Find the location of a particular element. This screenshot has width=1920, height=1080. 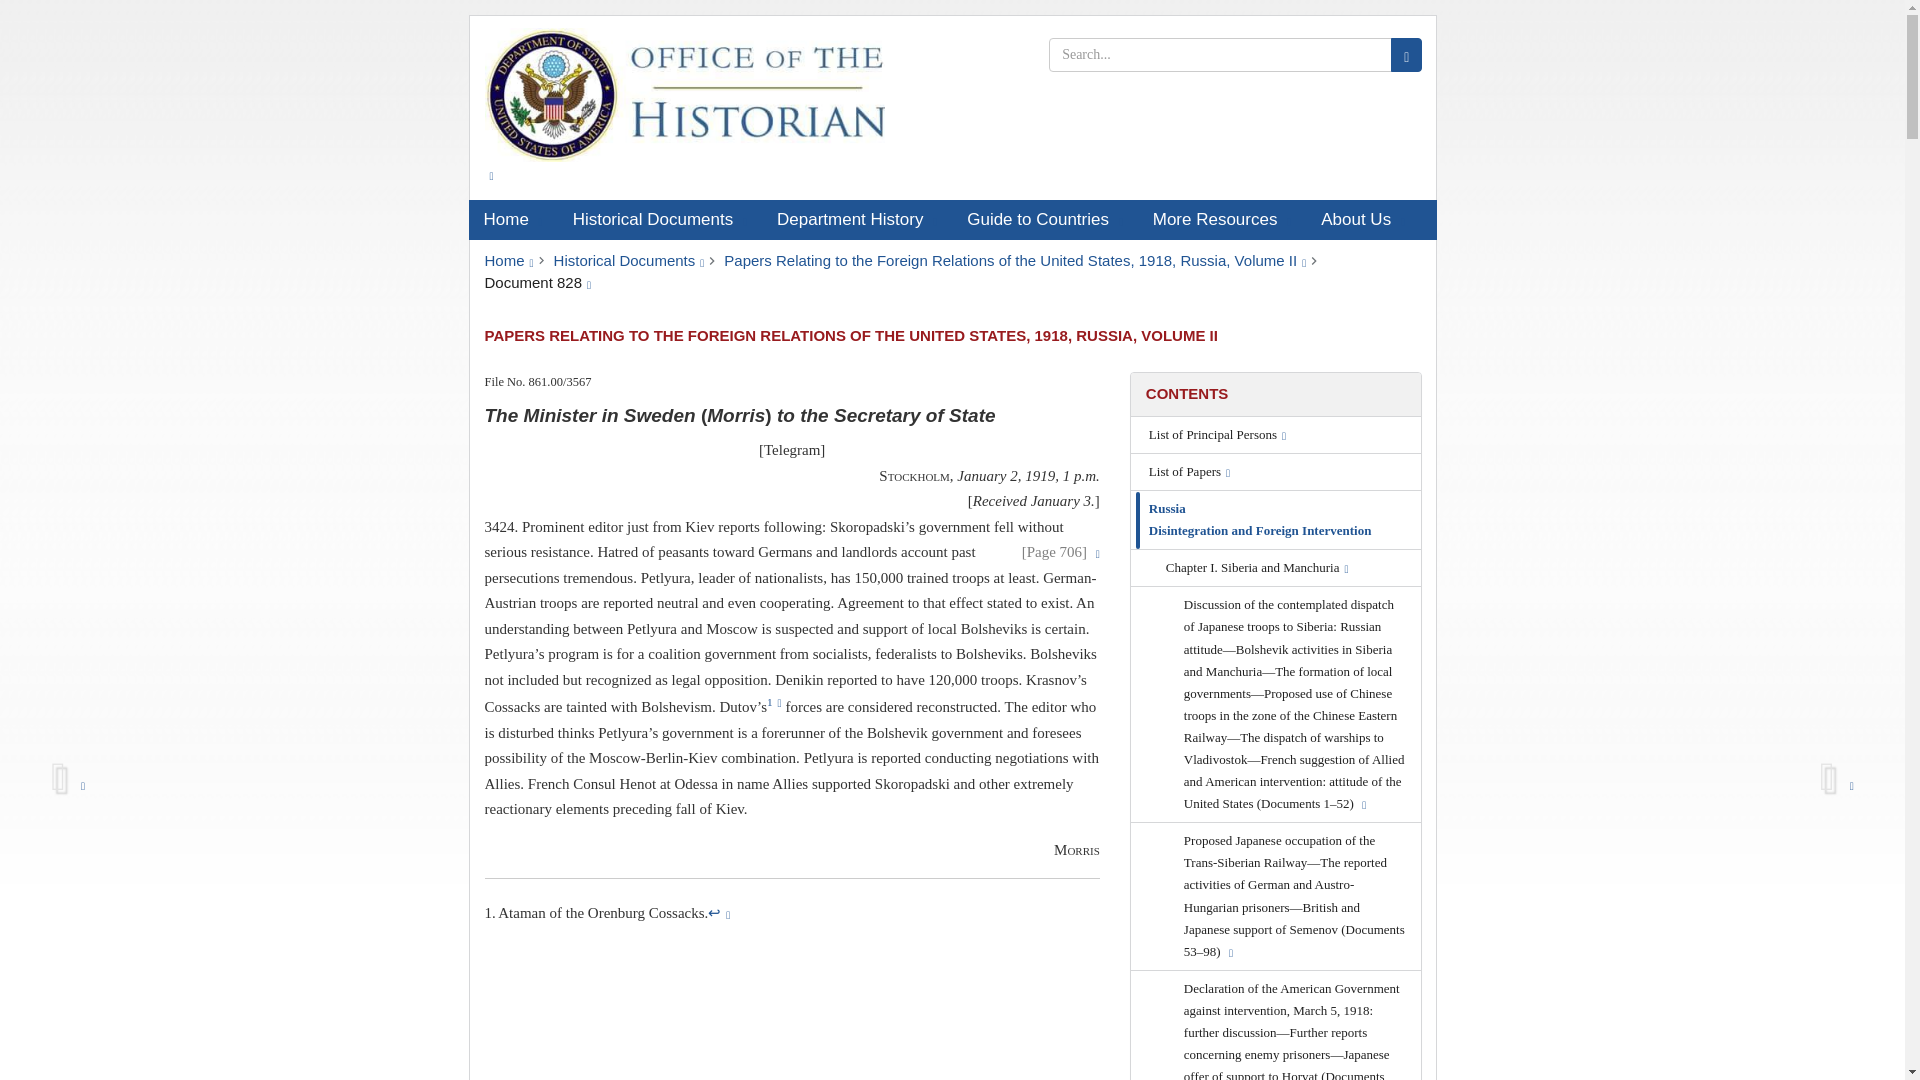

More Resources is located at coordinates (1222, 219).